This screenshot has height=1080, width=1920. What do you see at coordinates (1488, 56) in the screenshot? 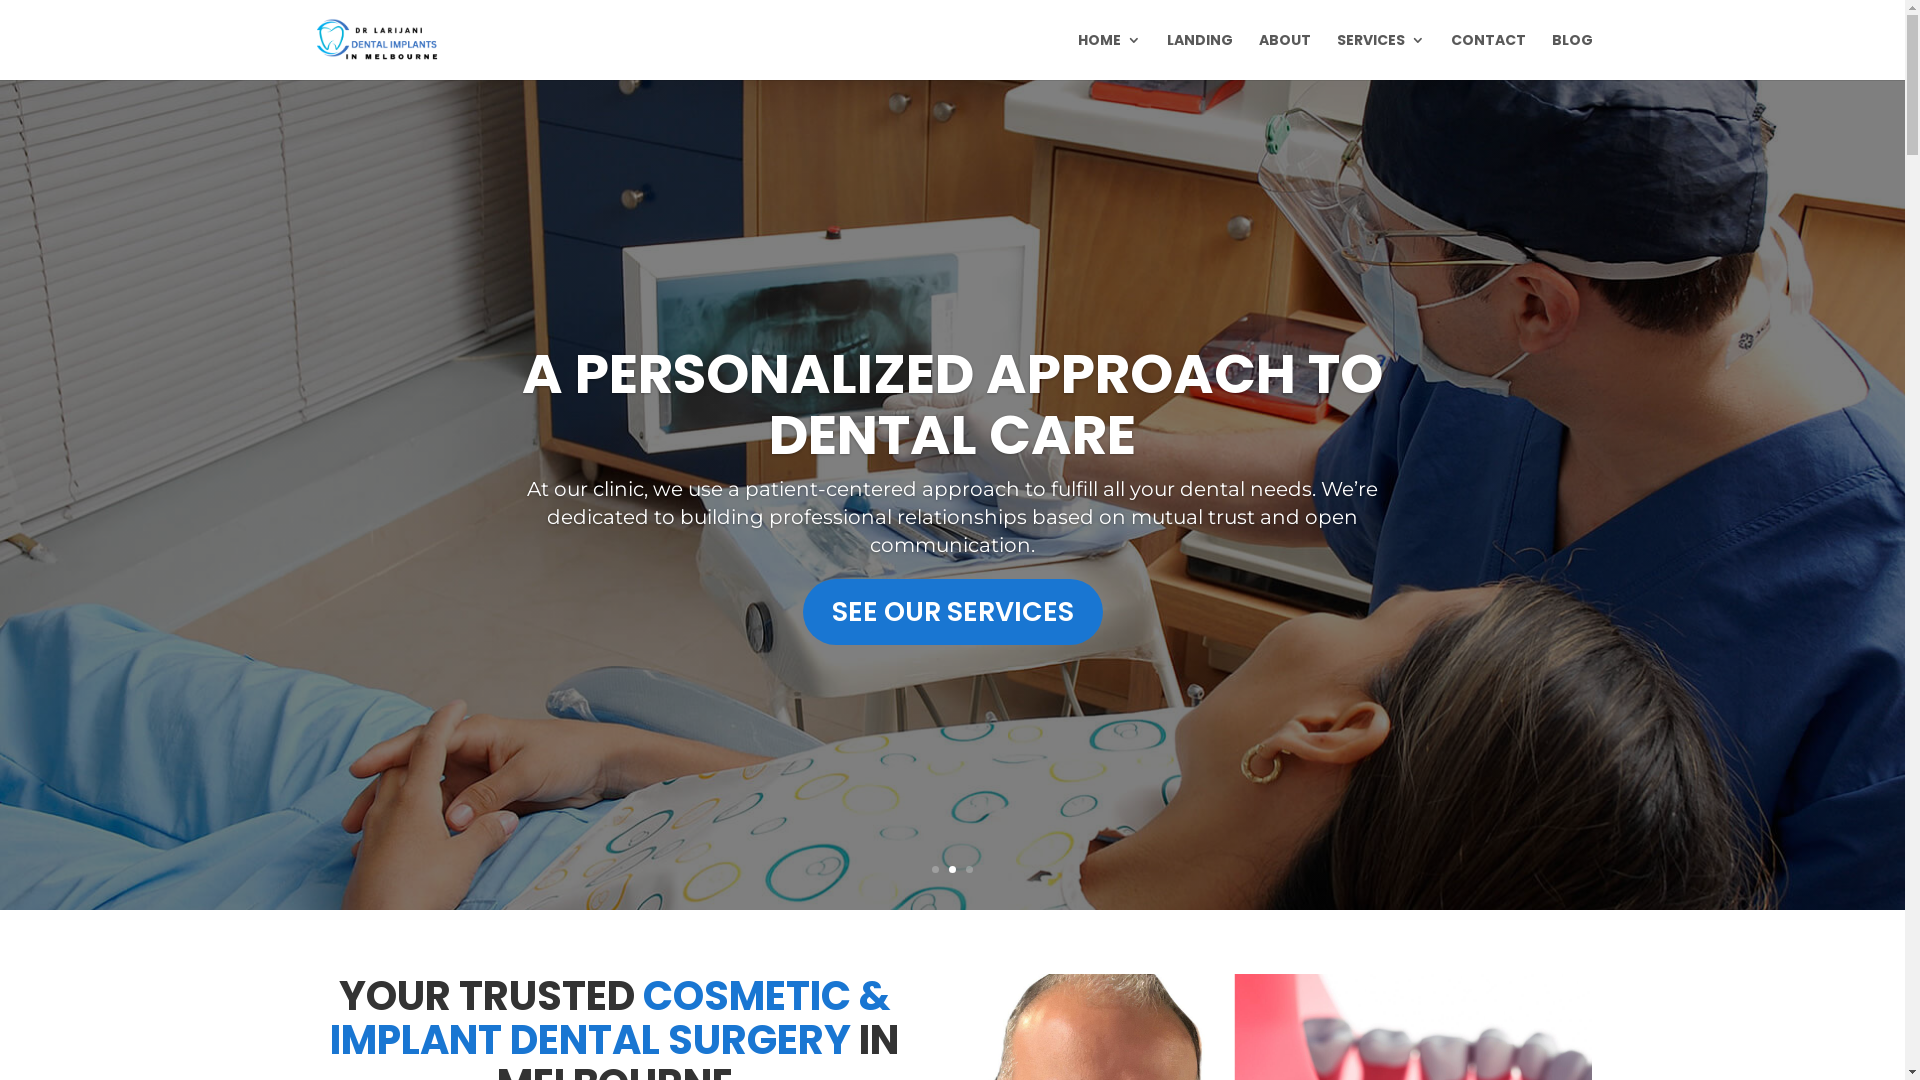
I see `CONTACT` at bounding box center [1488, 56].